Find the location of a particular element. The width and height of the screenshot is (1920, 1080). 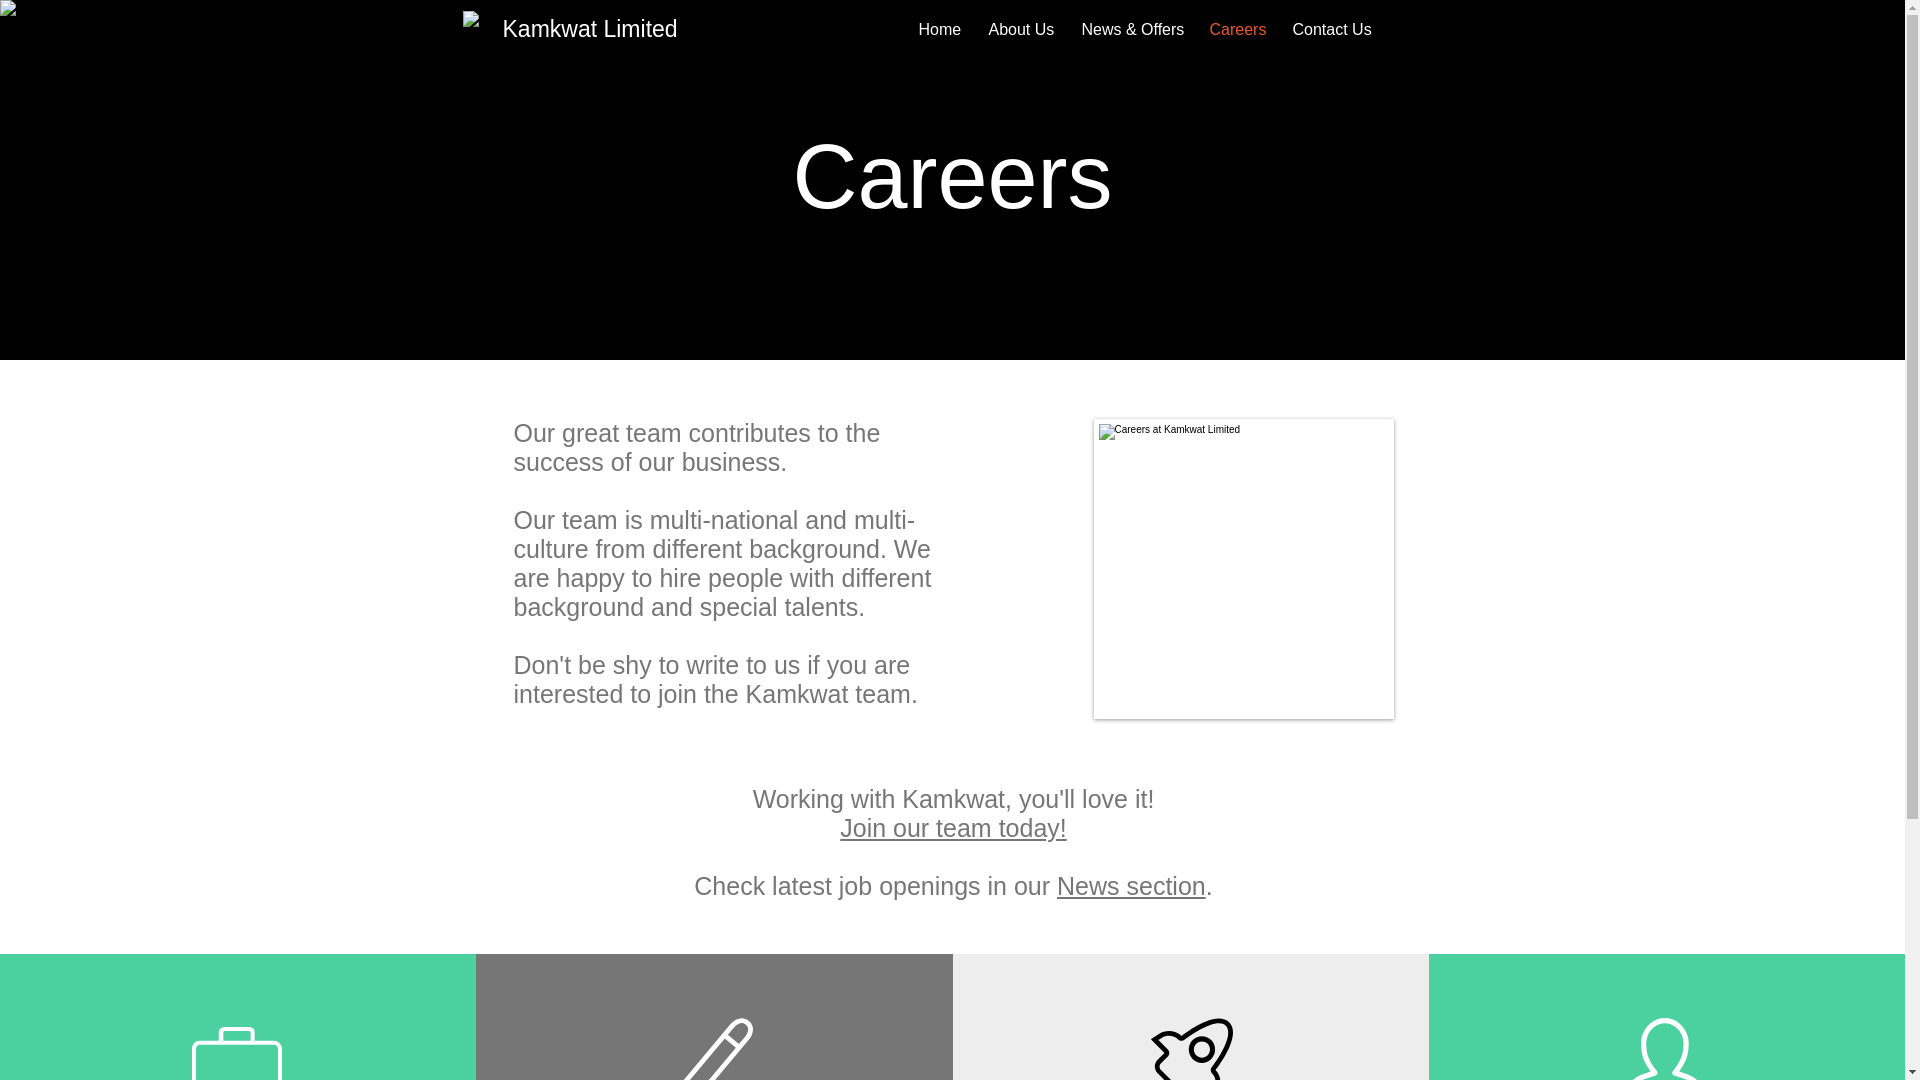

Contact Us is located at coordinates (1330, 30).